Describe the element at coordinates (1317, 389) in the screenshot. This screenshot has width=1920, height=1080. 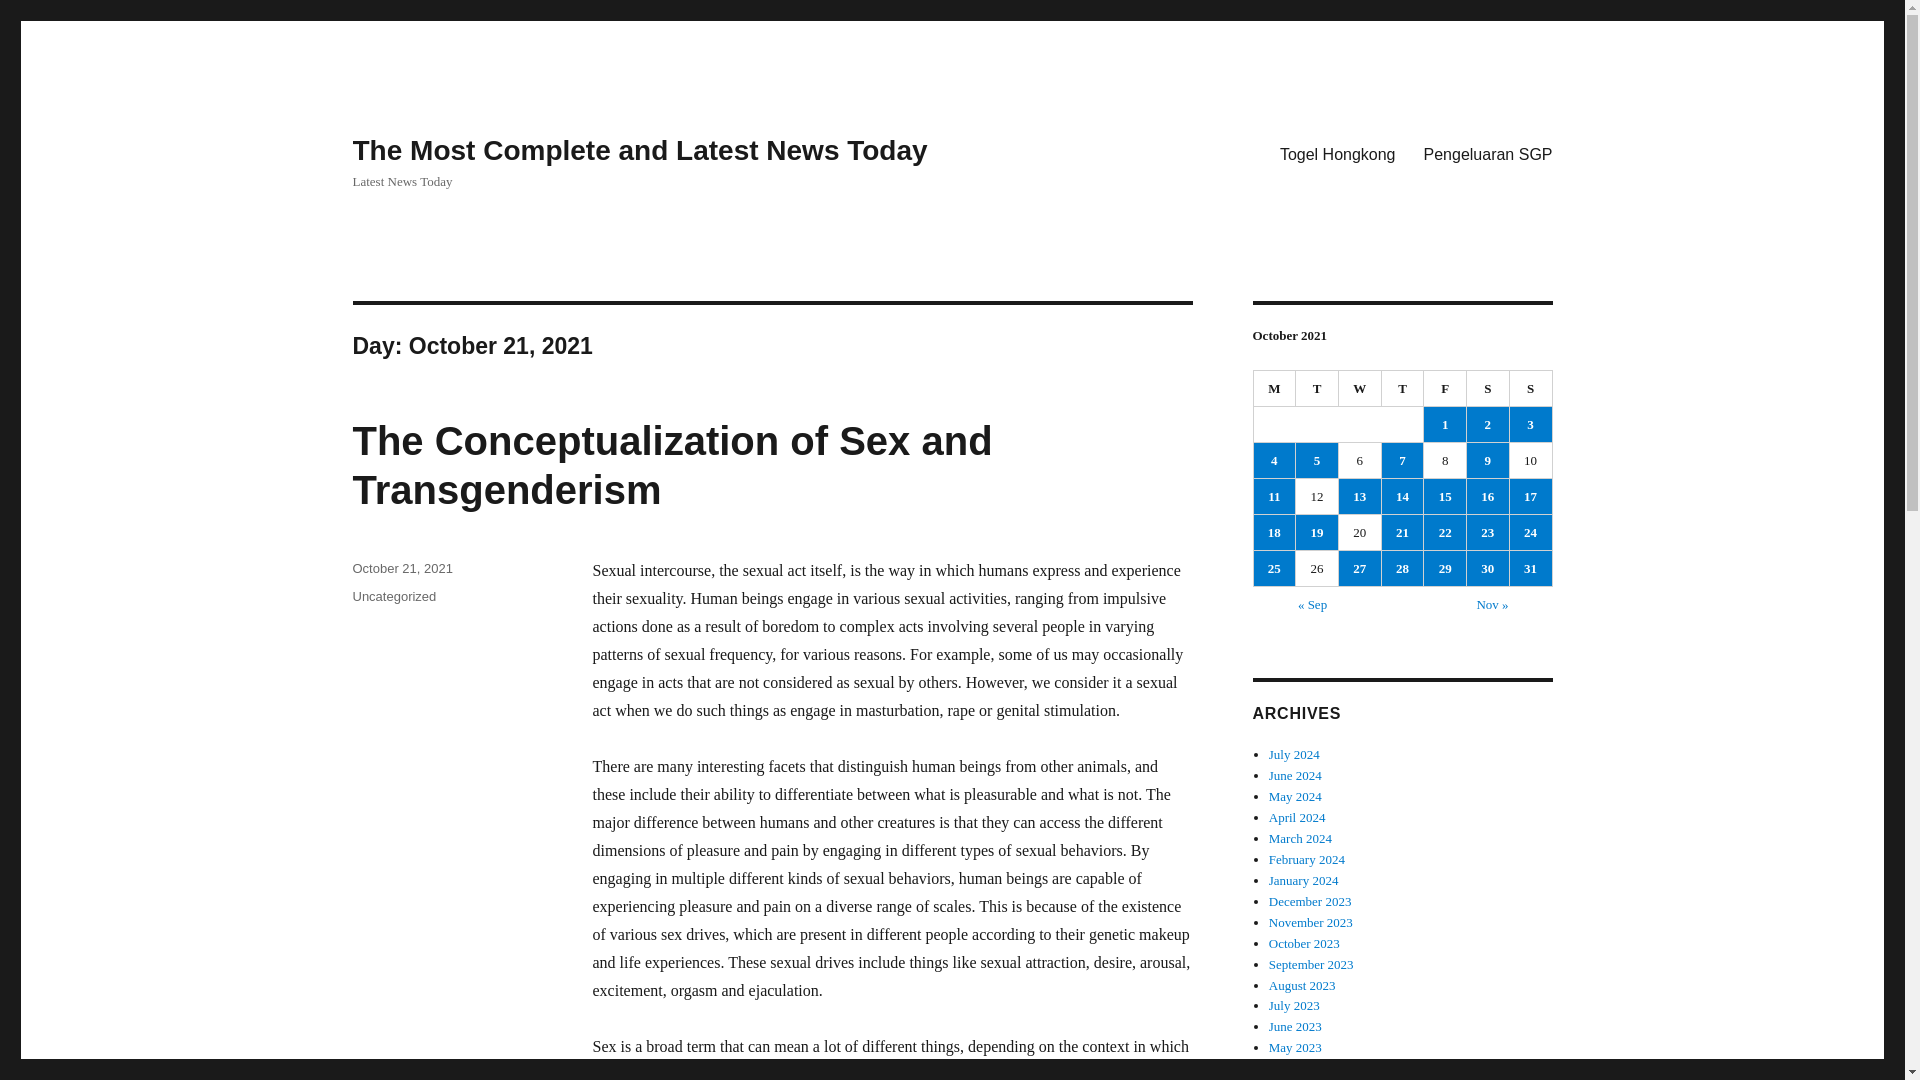
I see `Tuesday` at that location.